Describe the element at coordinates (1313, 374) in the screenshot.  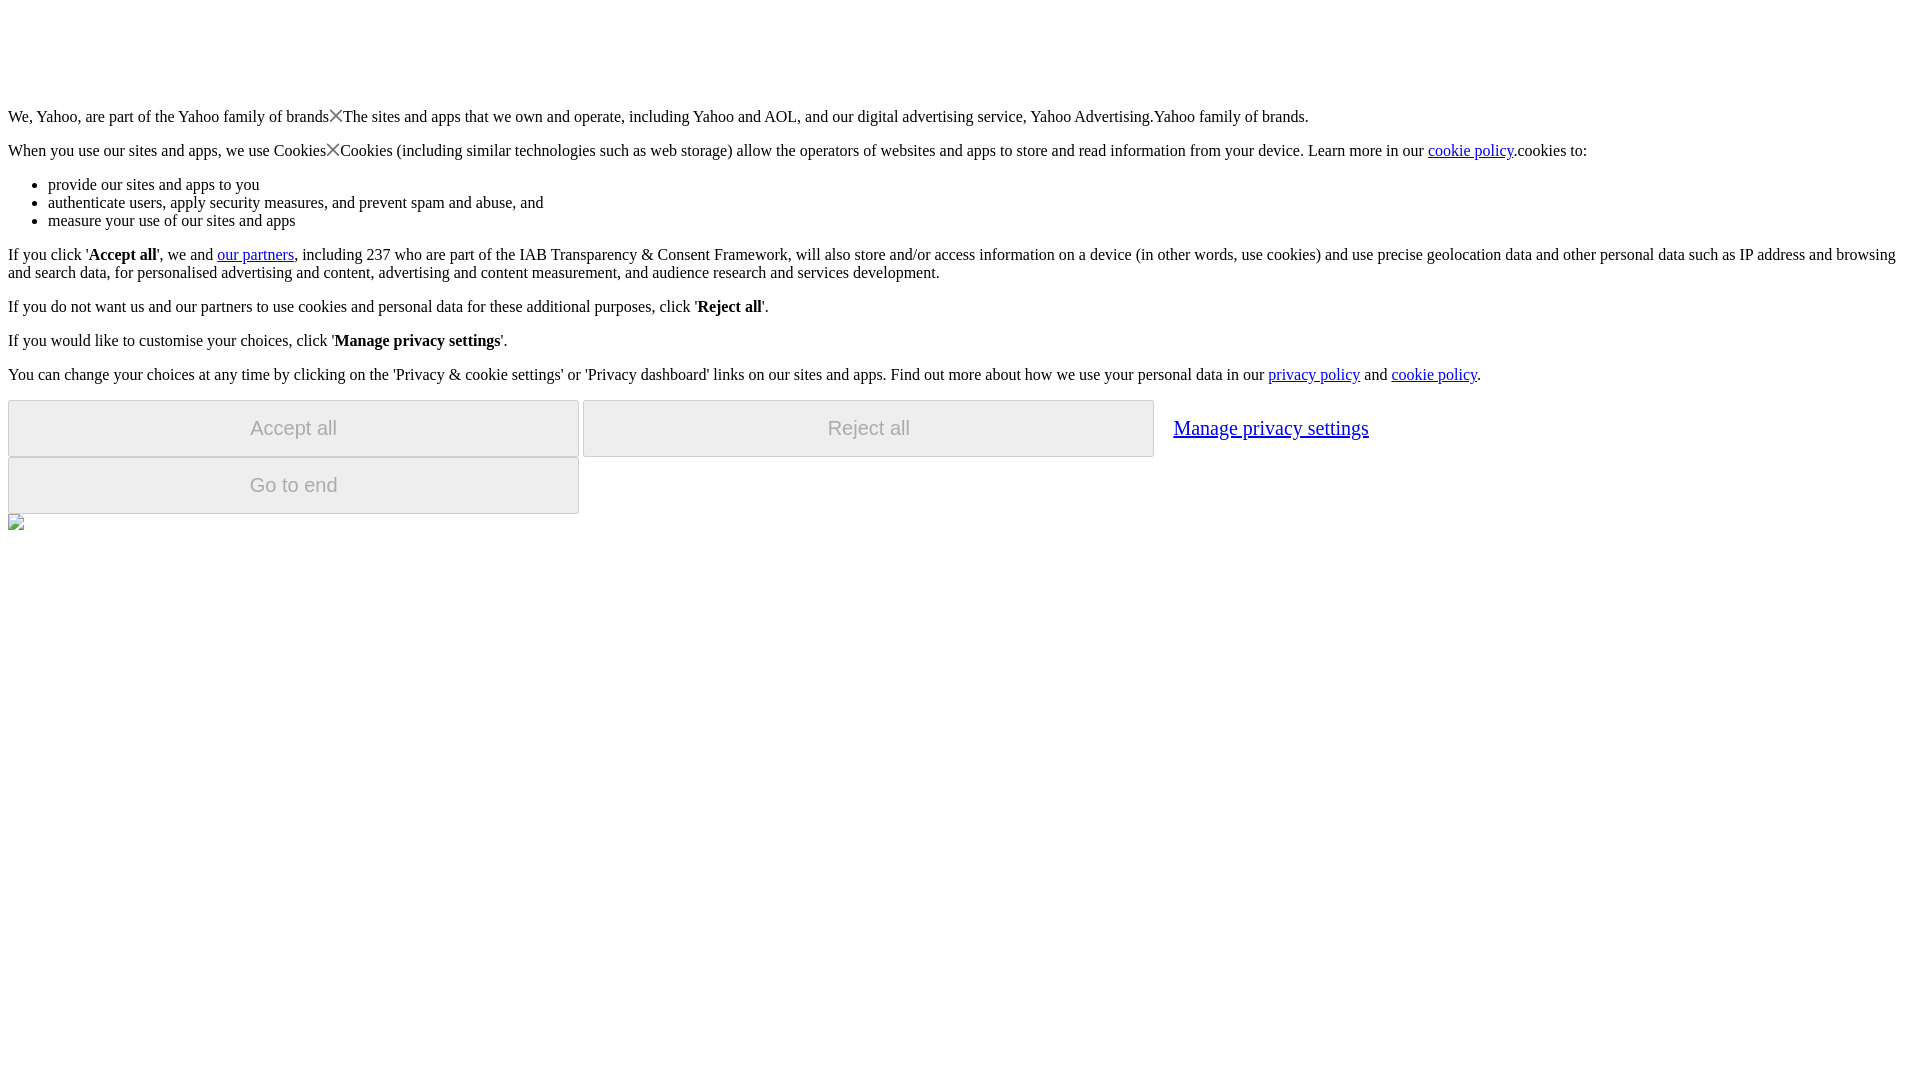
I see `privacy policy` at that location.